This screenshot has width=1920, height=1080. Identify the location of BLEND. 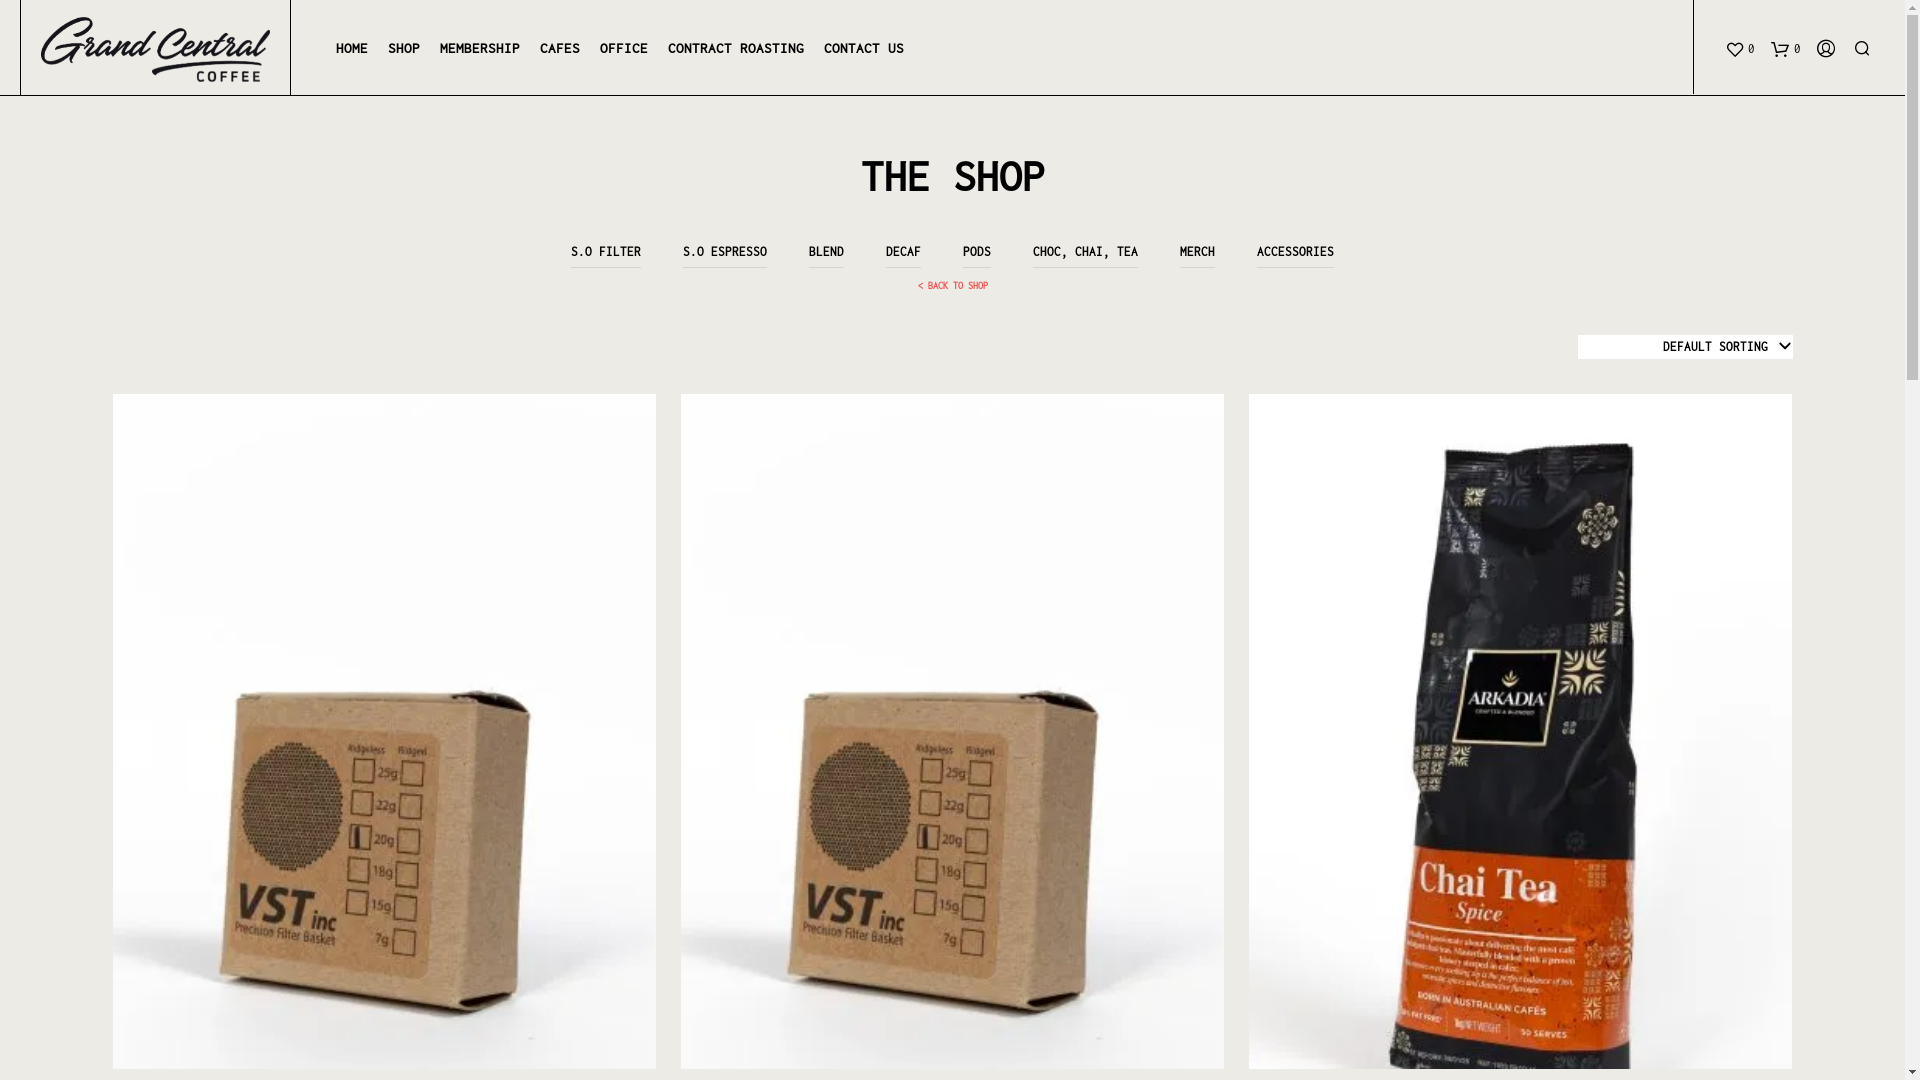
(826, 252).